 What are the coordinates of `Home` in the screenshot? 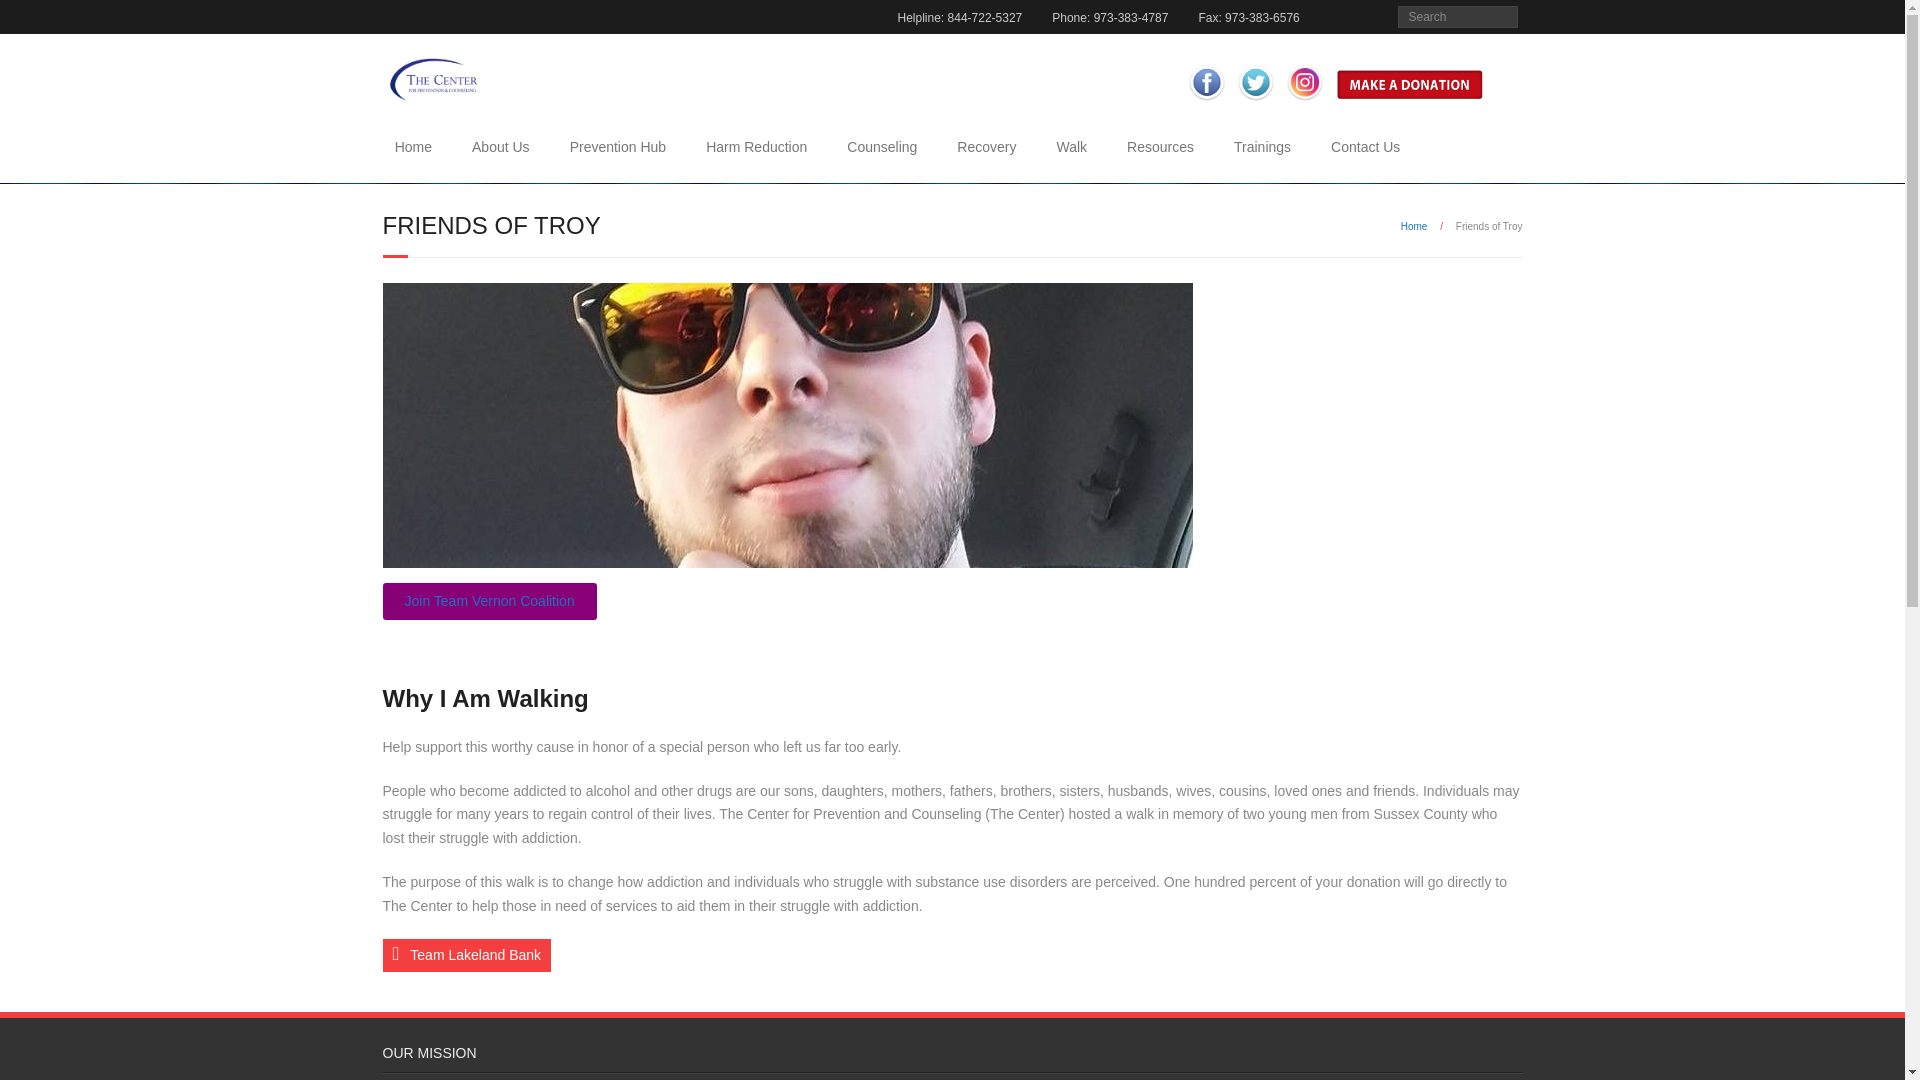 It's located at (412, 147).